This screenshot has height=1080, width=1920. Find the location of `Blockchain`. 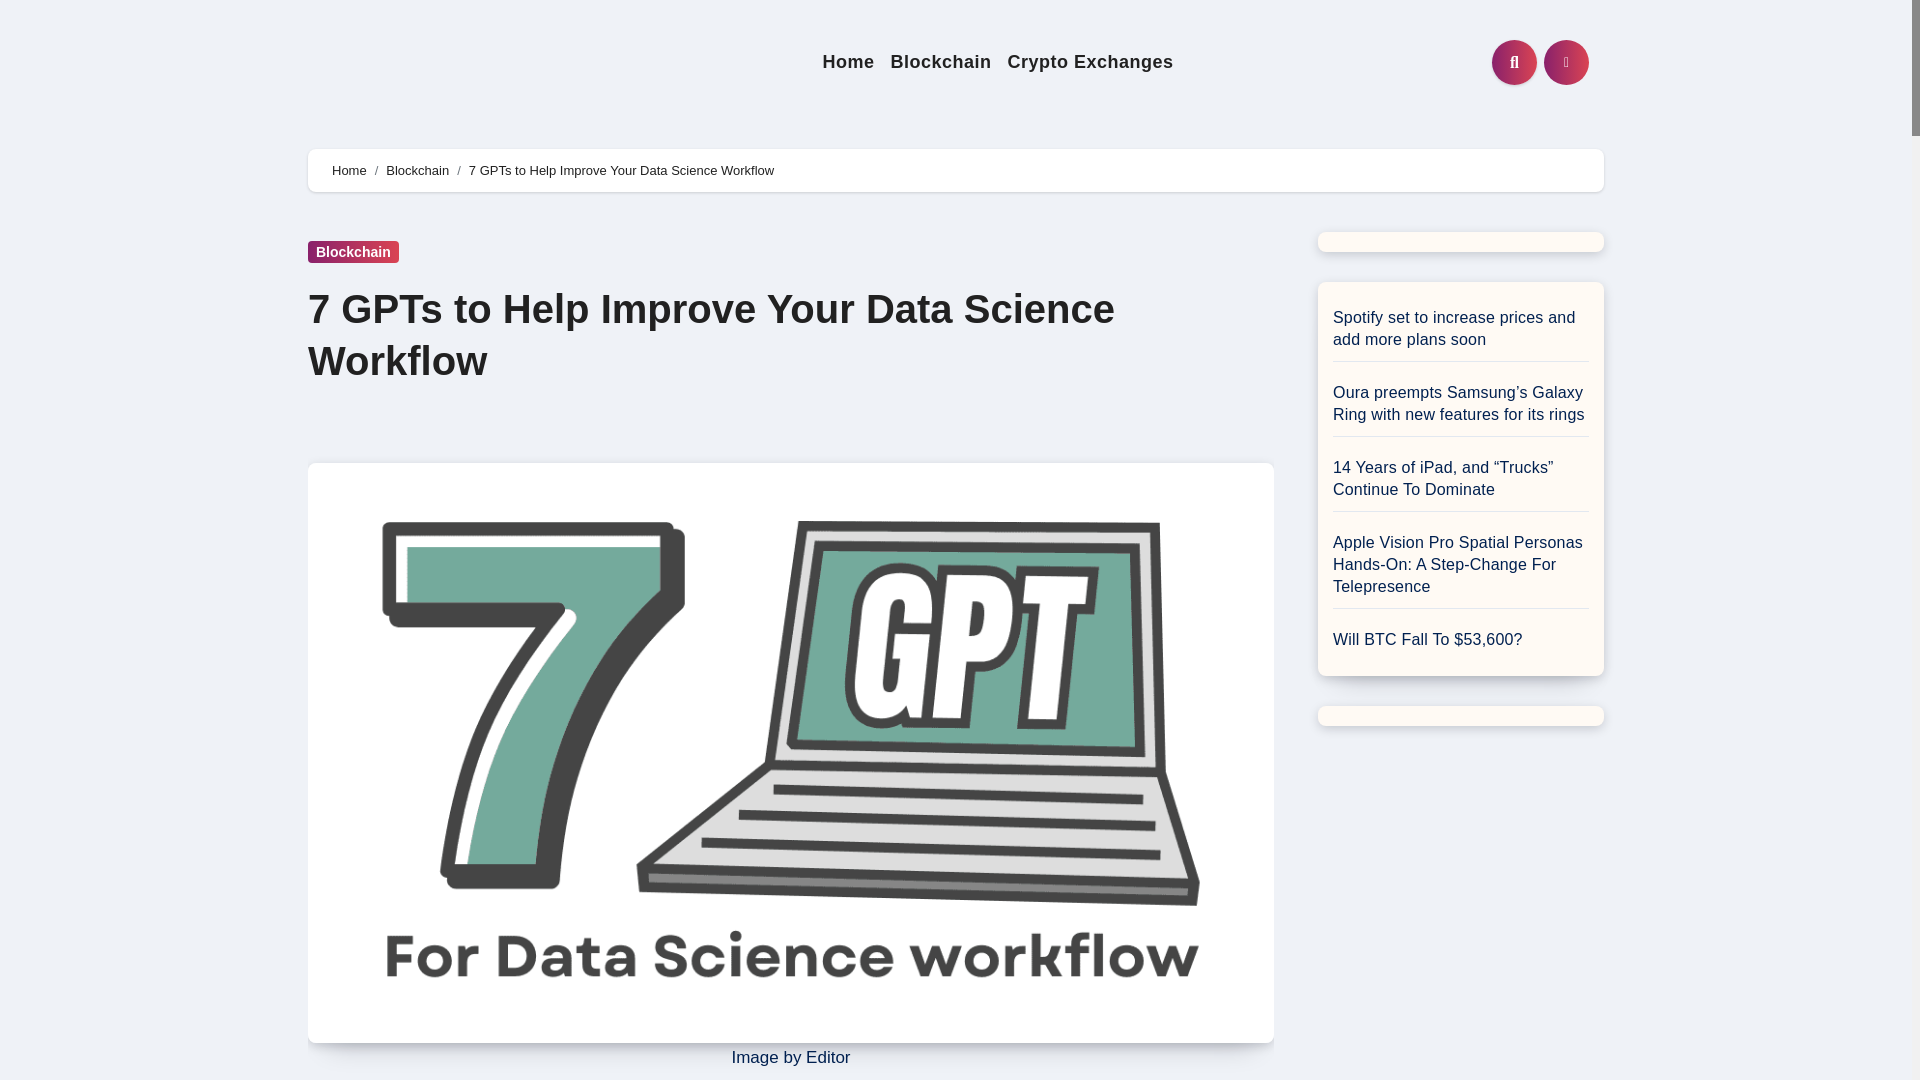

Blockchain is located at coordinates (353, 252).